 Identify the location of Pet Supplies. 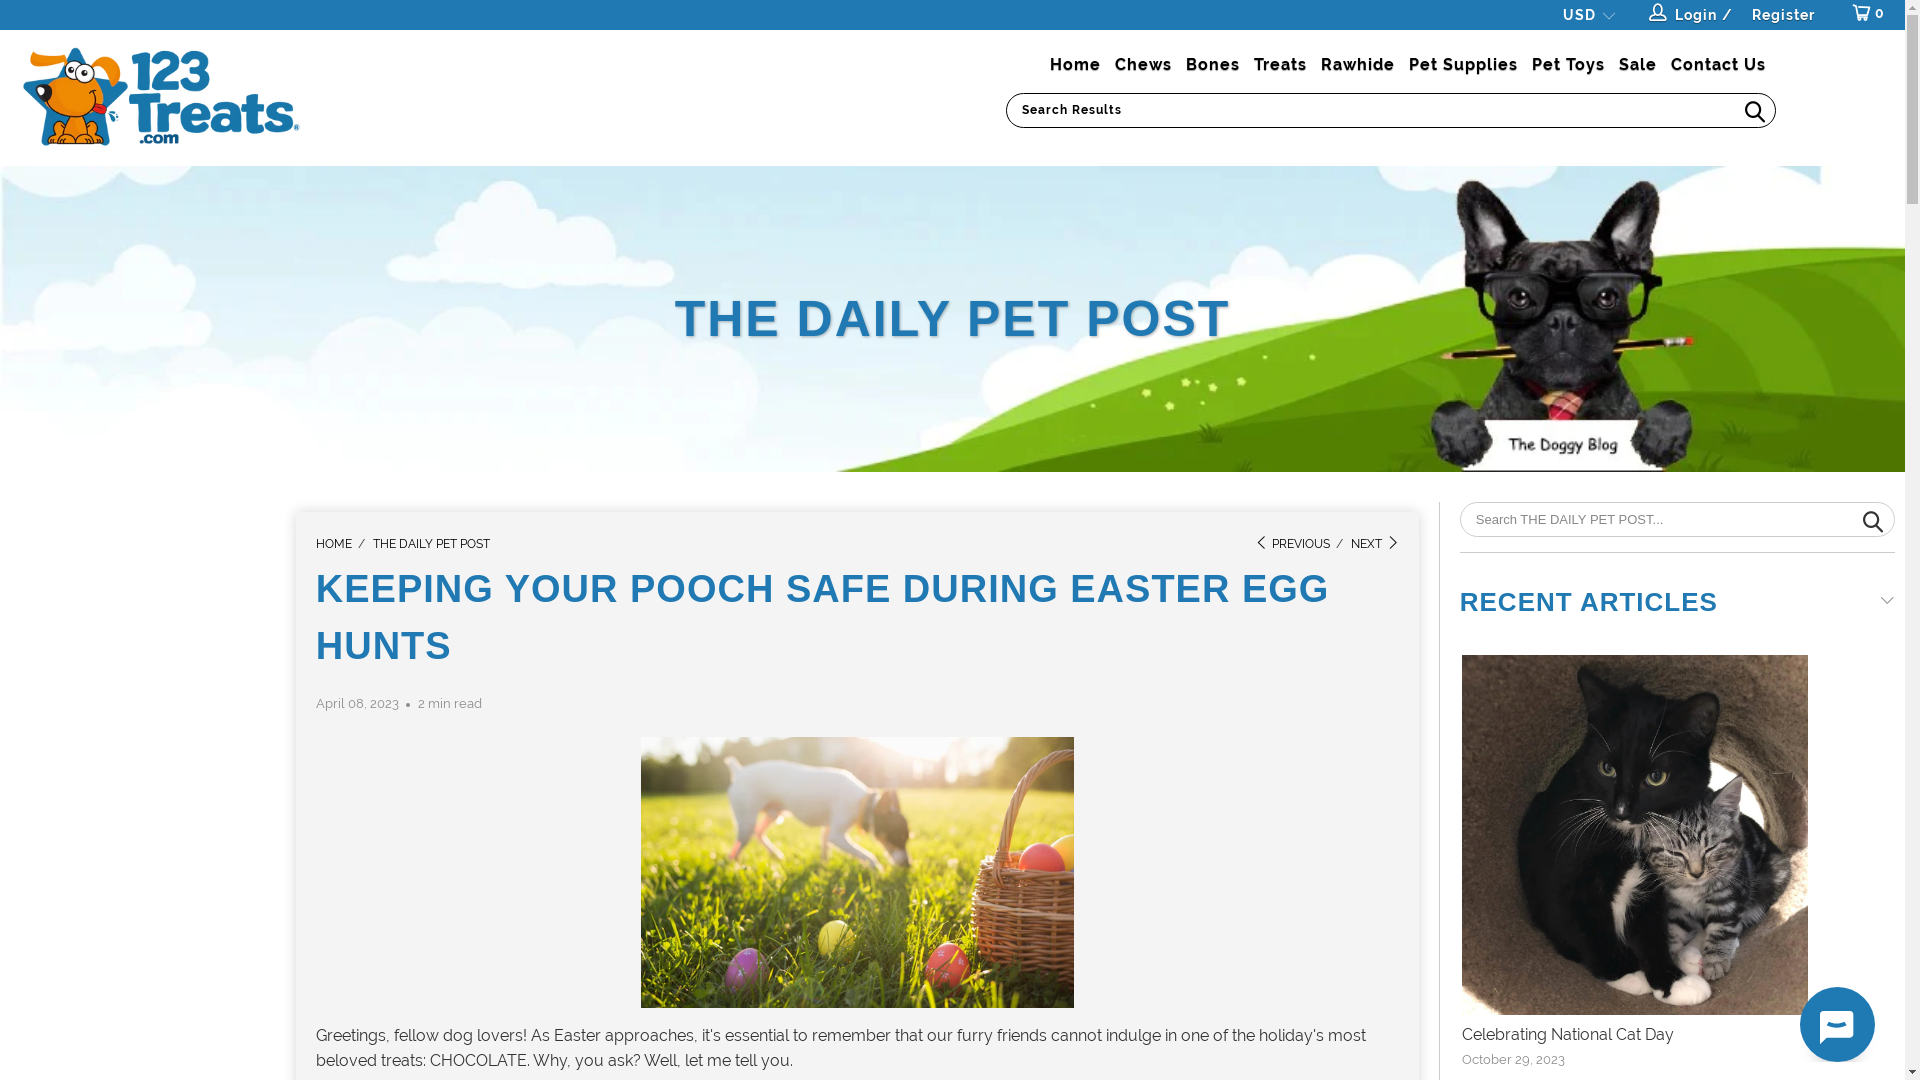
(1464, 65).